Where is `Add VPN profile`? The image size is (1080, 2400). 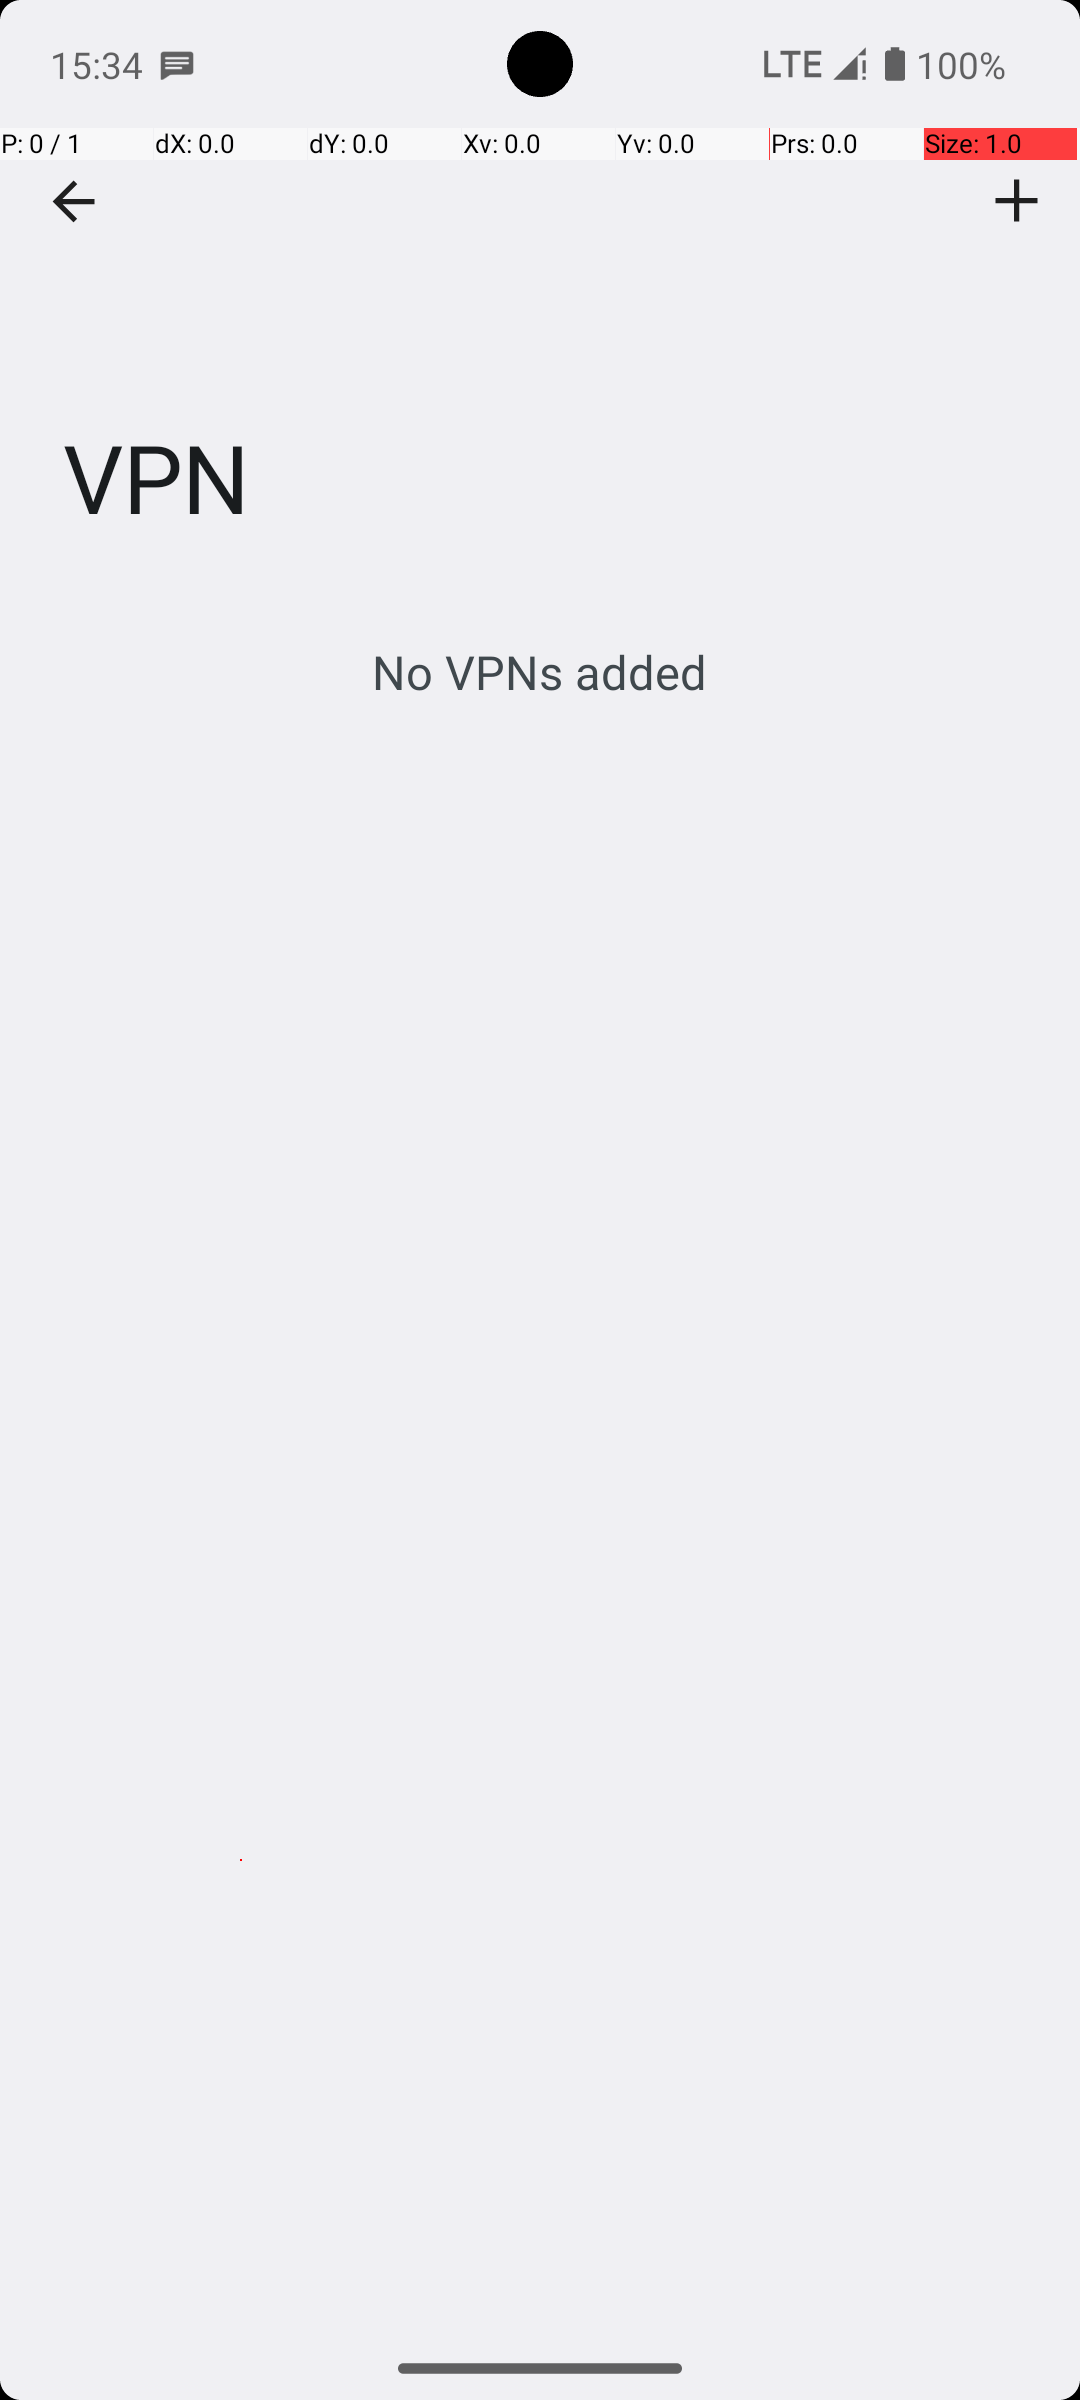
Add VPN profile is located at coordinates (1017, 201).